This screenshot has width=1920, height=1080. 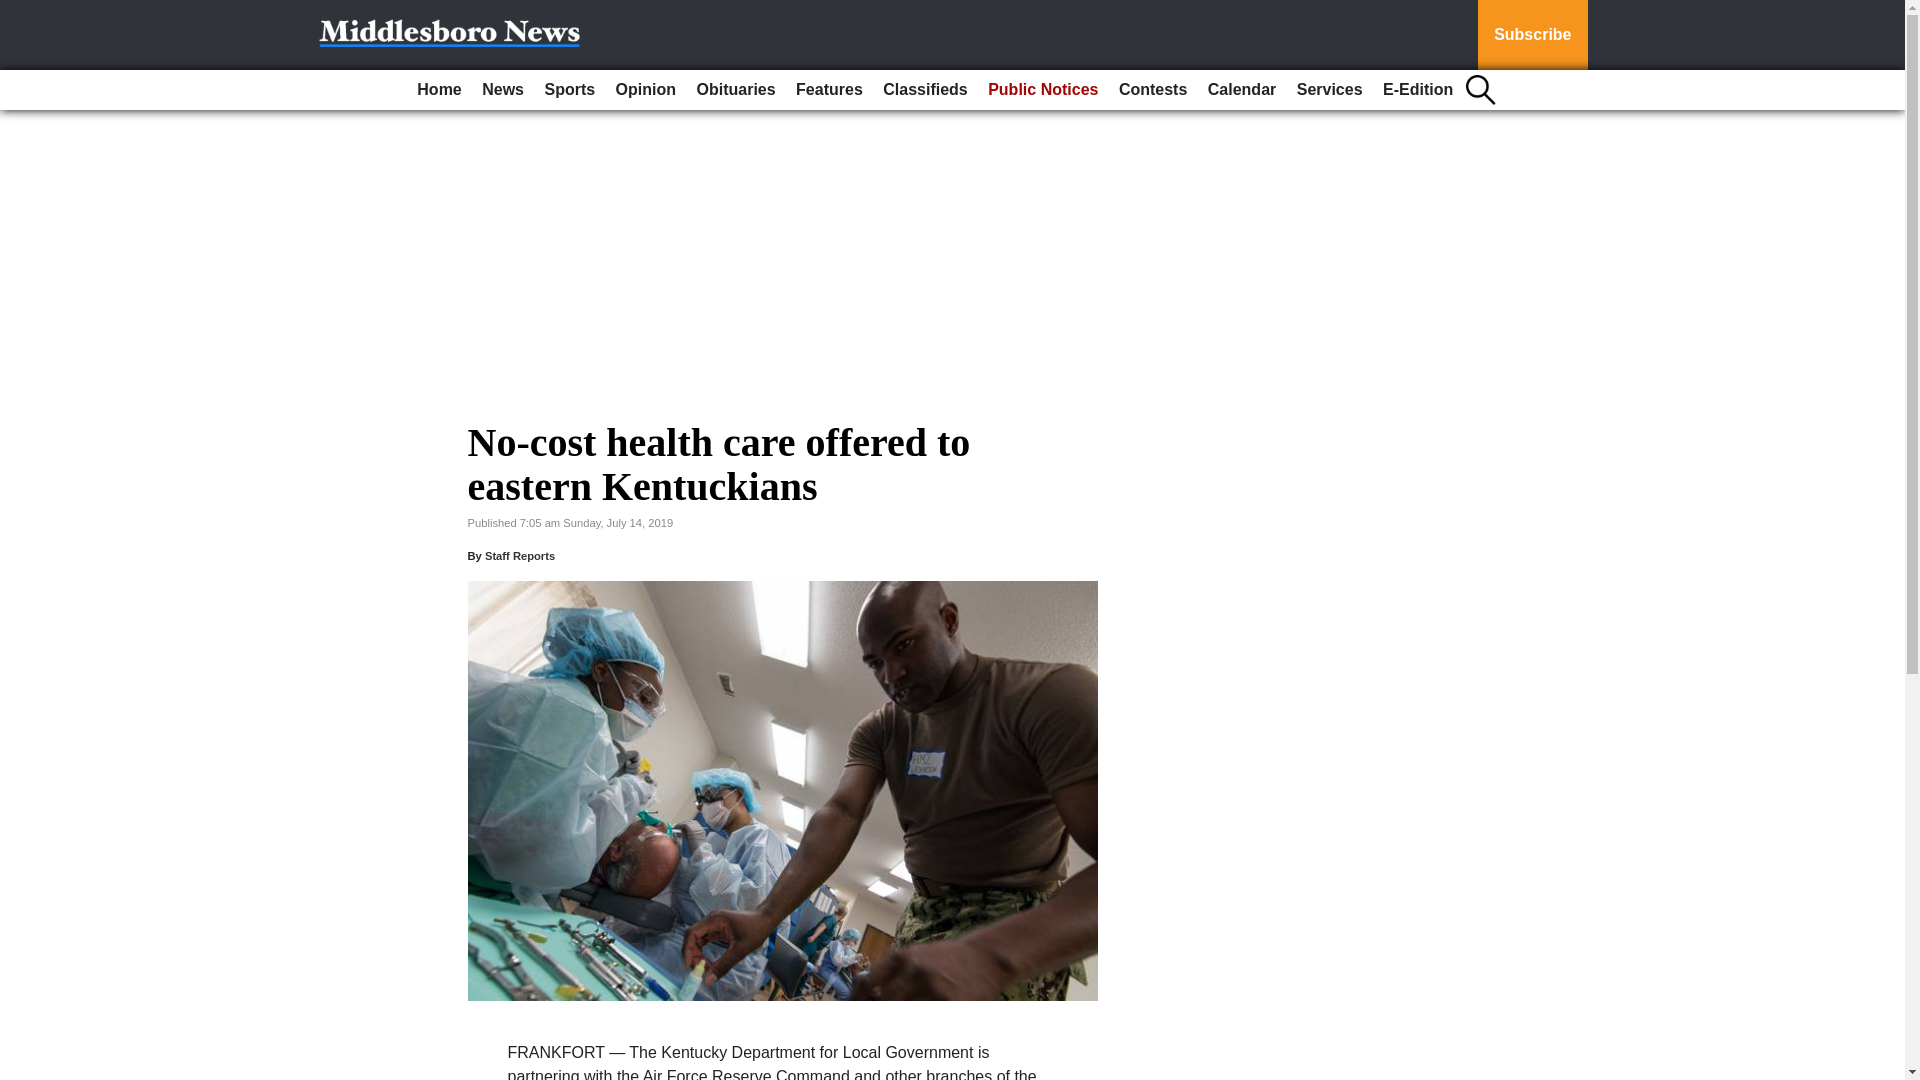 I want to click on Staff Reports, so click(x=520, y=555).